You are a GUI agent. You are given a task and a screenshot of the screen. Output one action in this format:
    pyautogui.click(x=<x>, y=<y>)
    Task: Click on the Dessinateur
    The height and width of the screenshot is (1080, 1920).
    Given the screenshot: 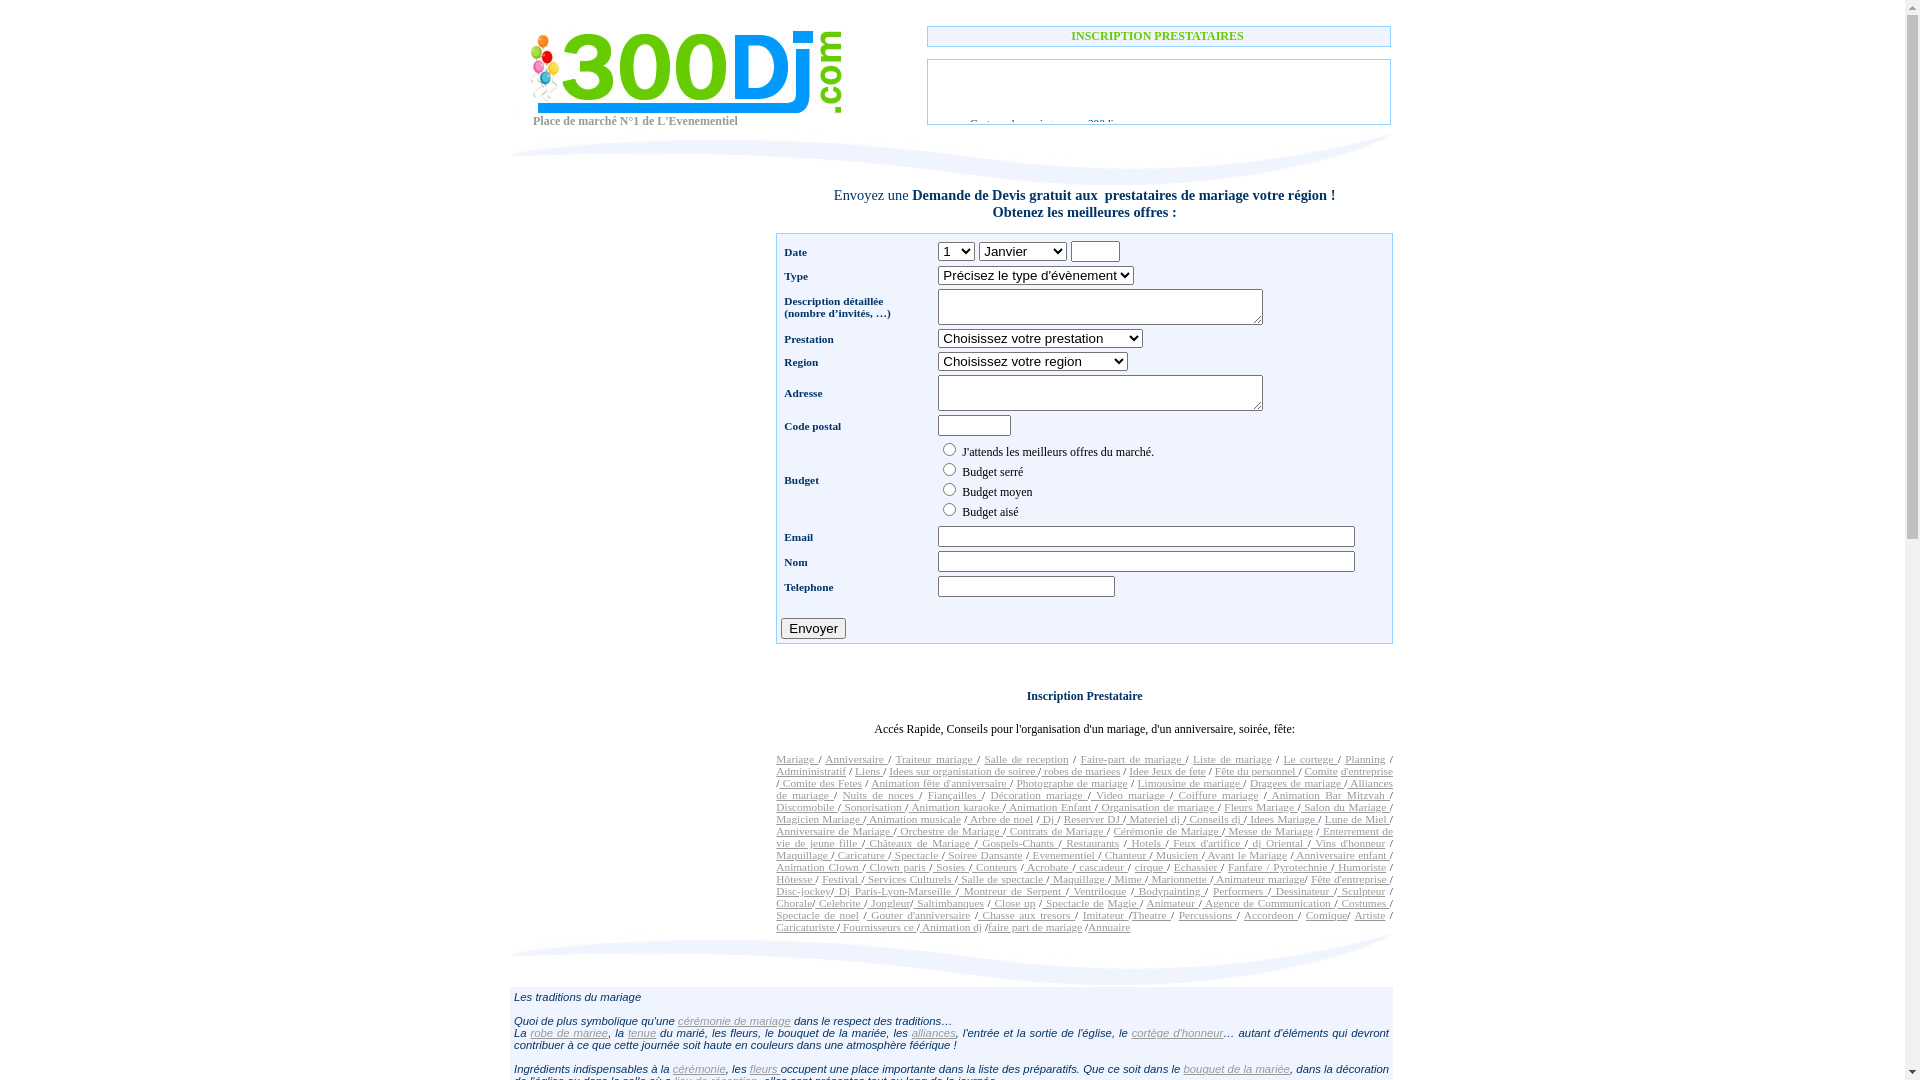 What is the action you would take?
    pyautogui.click(x=1302, y=891)
    